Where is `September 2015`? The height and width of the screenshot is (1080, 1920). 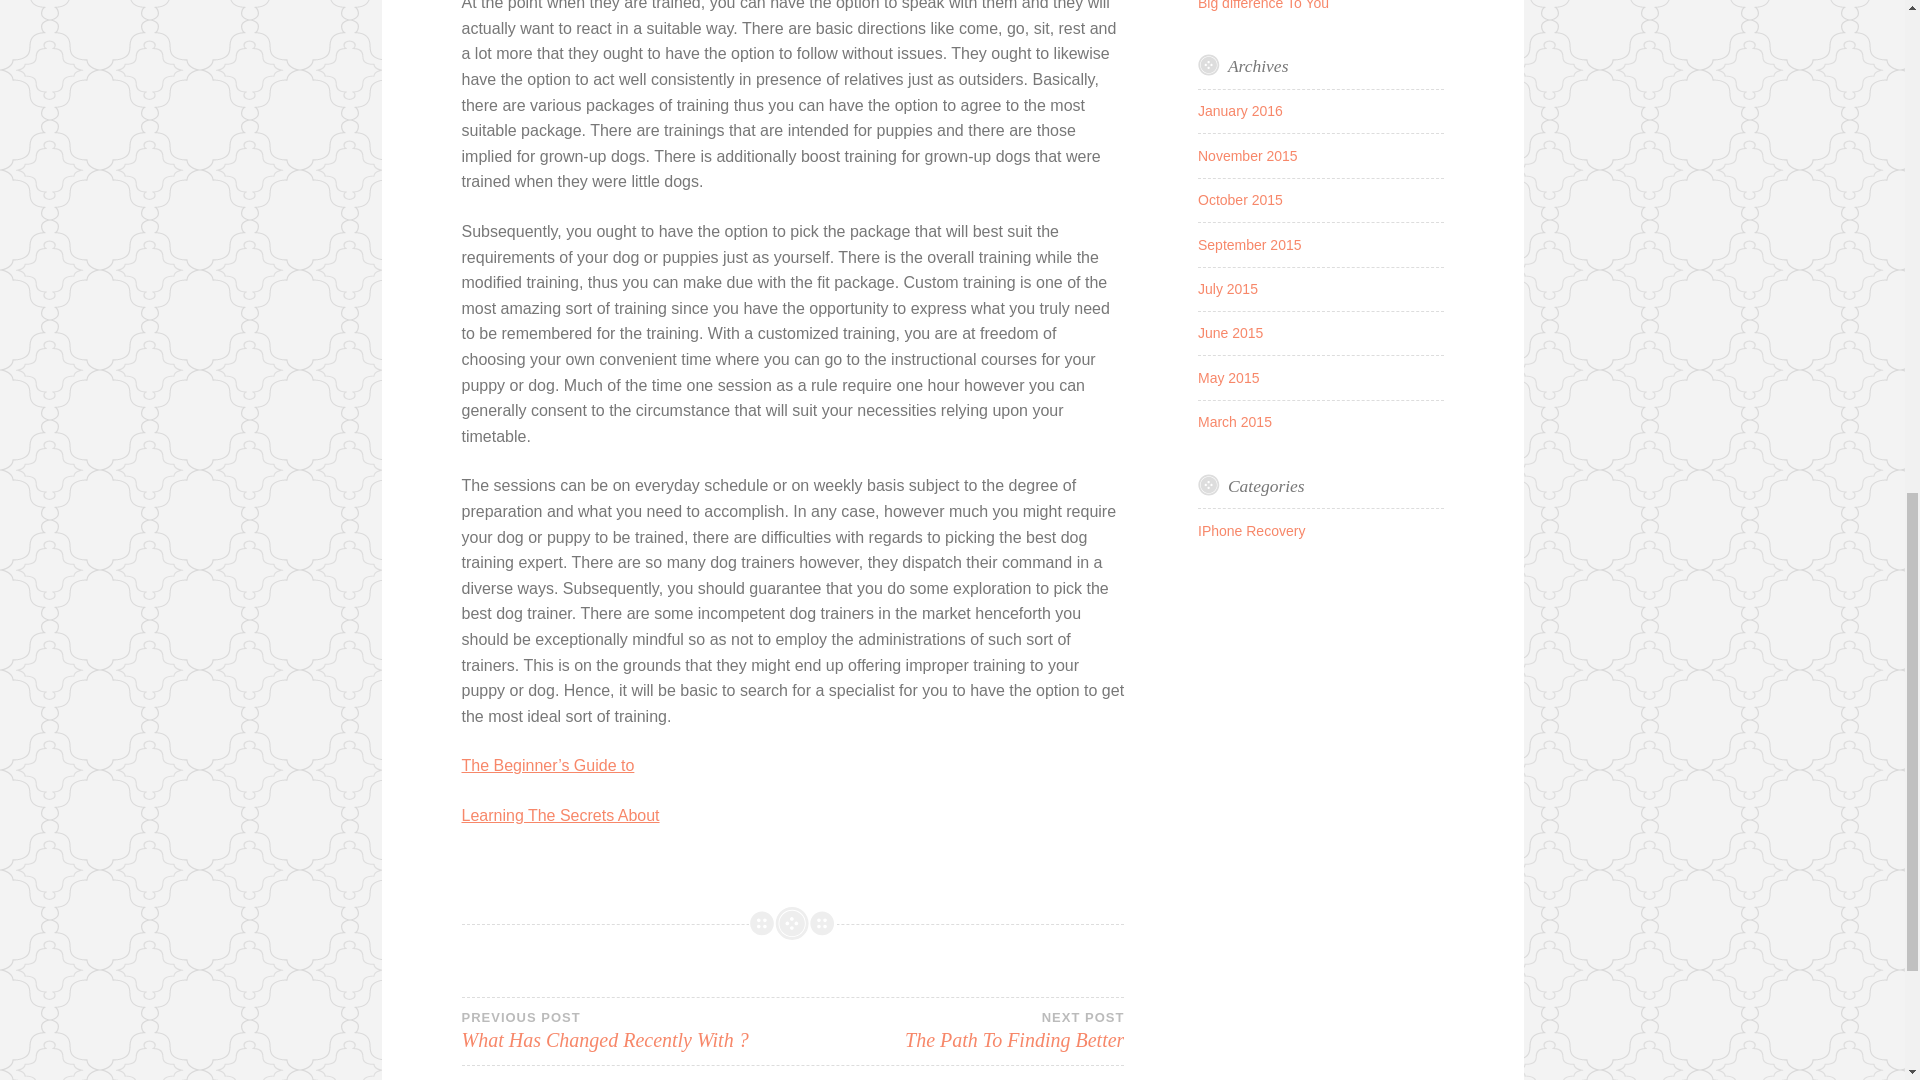
September 2015 is located at coordinates (1250, 244).